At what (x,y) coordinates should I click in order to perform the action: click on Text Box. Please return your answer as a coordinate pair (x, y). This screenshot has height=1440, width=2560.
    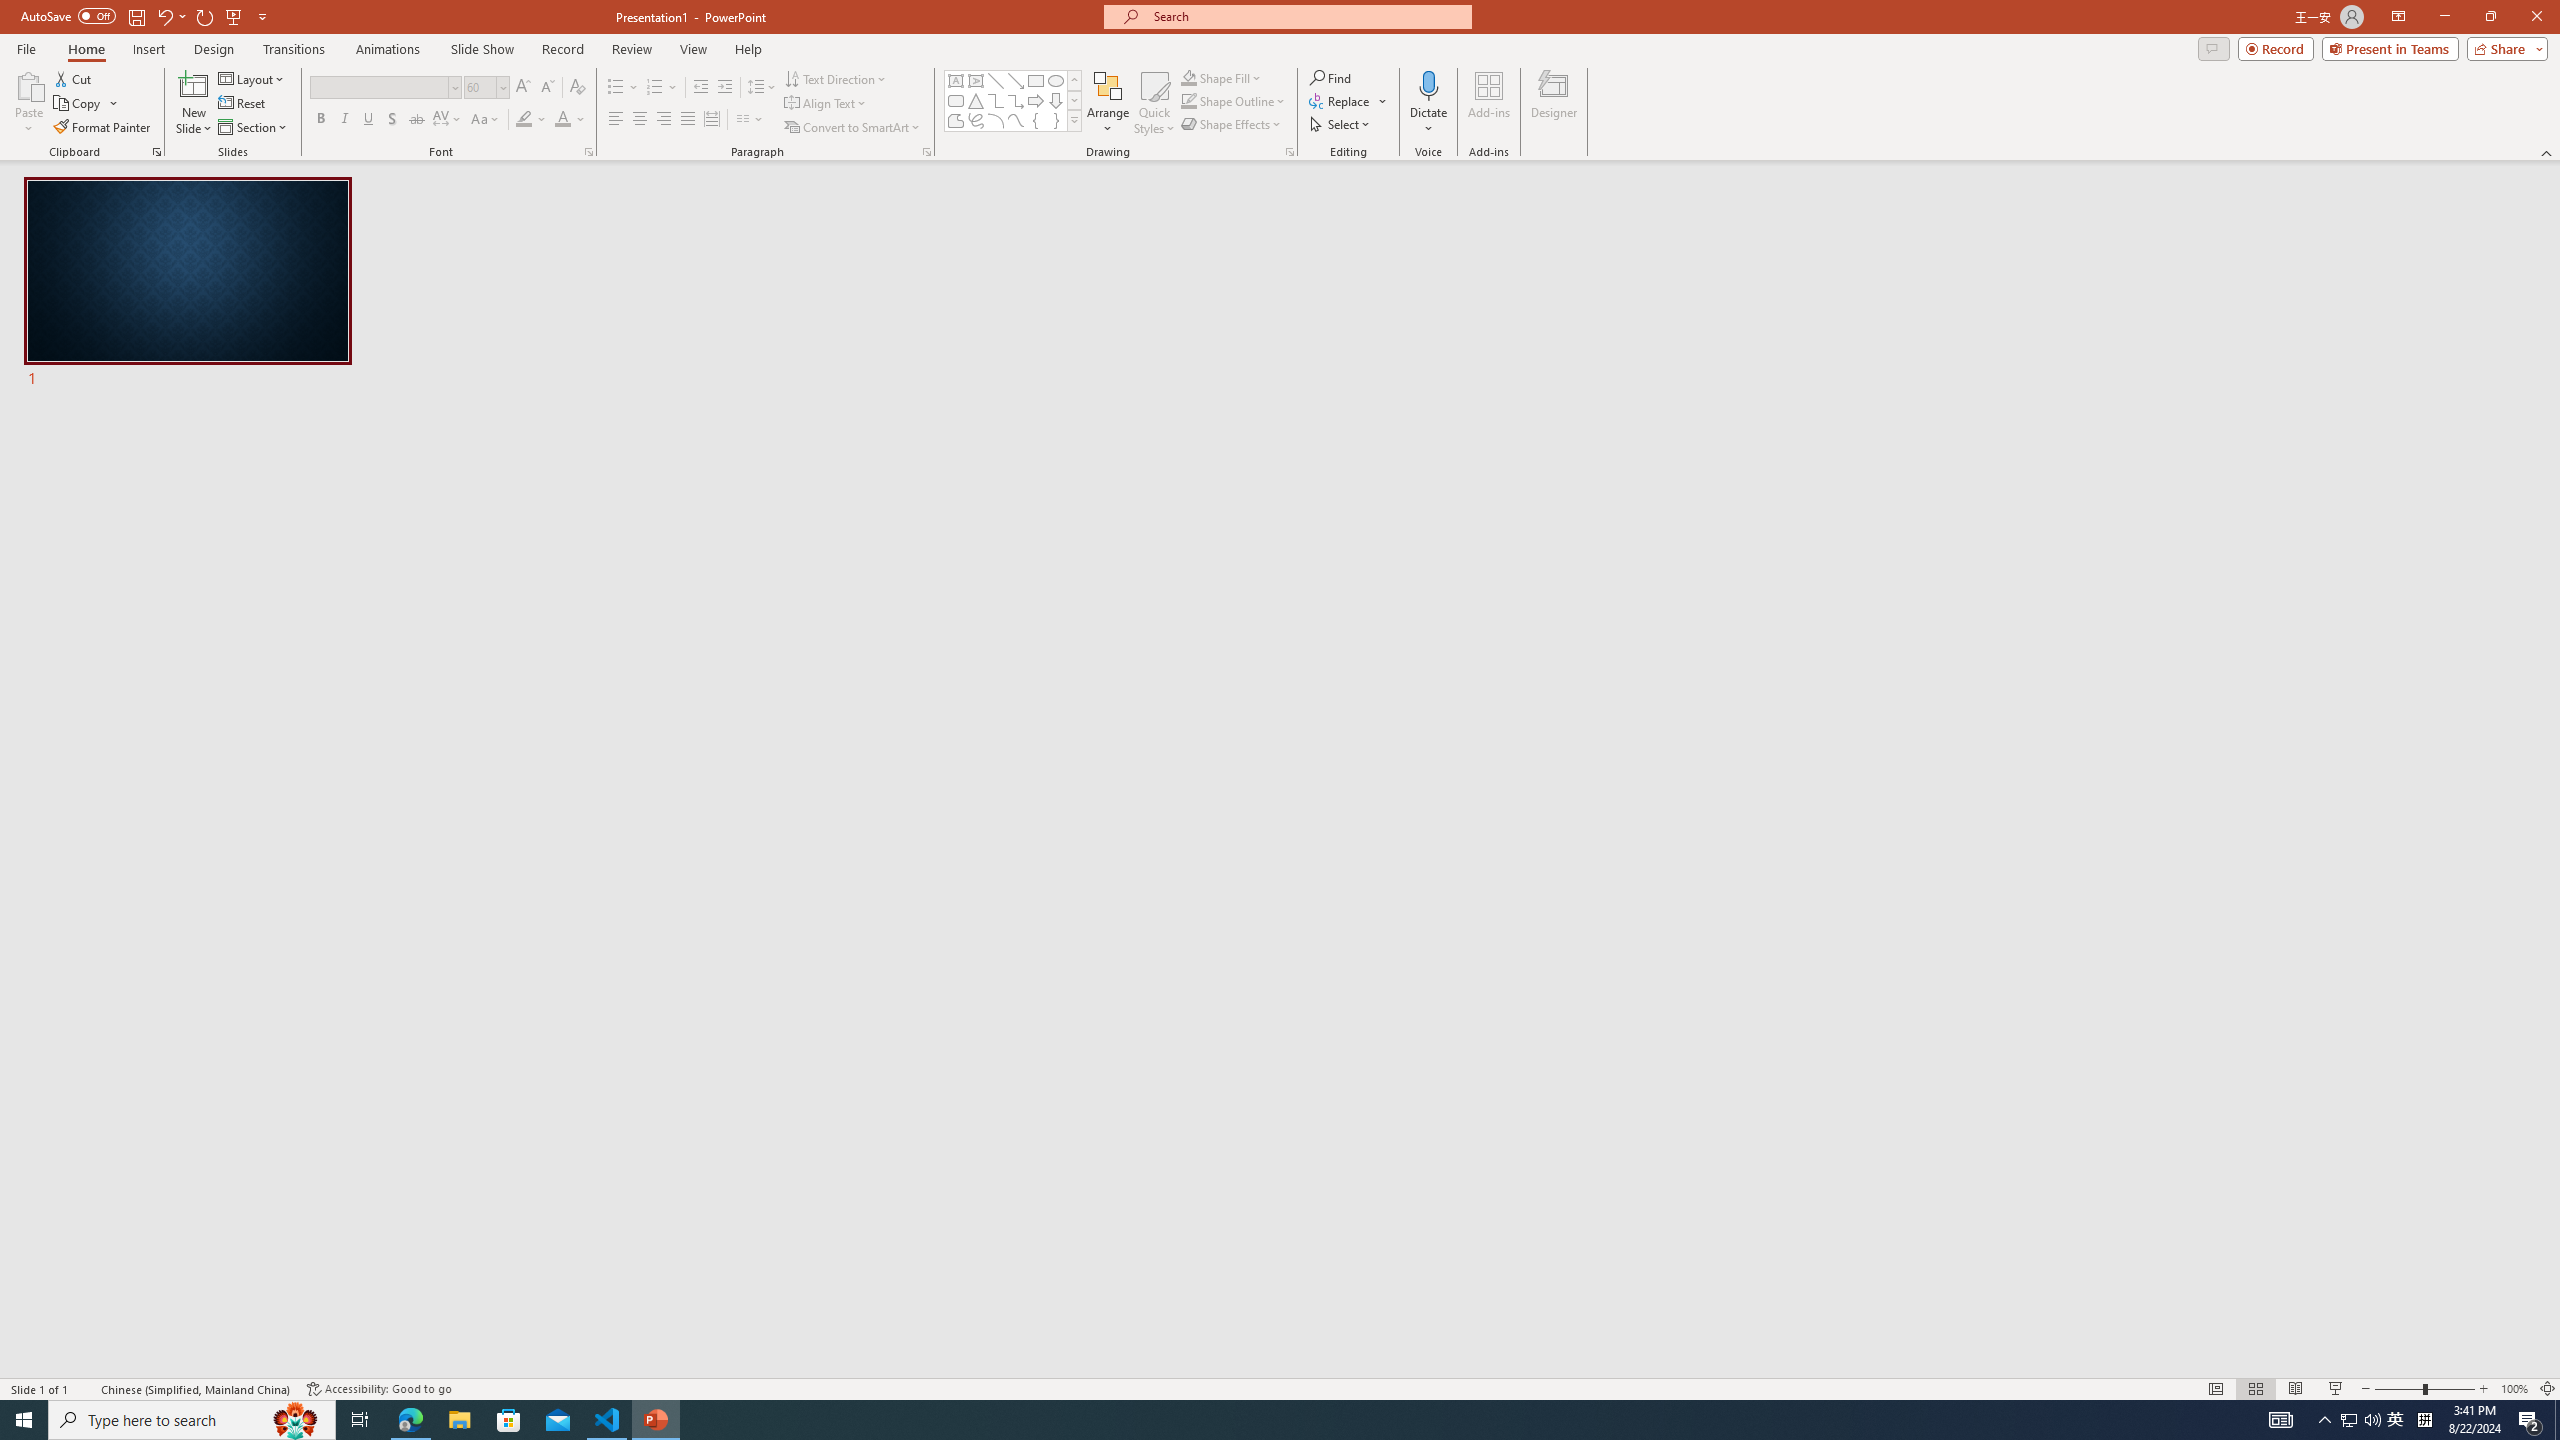
    Looking at the image, I should click on (956, 80).